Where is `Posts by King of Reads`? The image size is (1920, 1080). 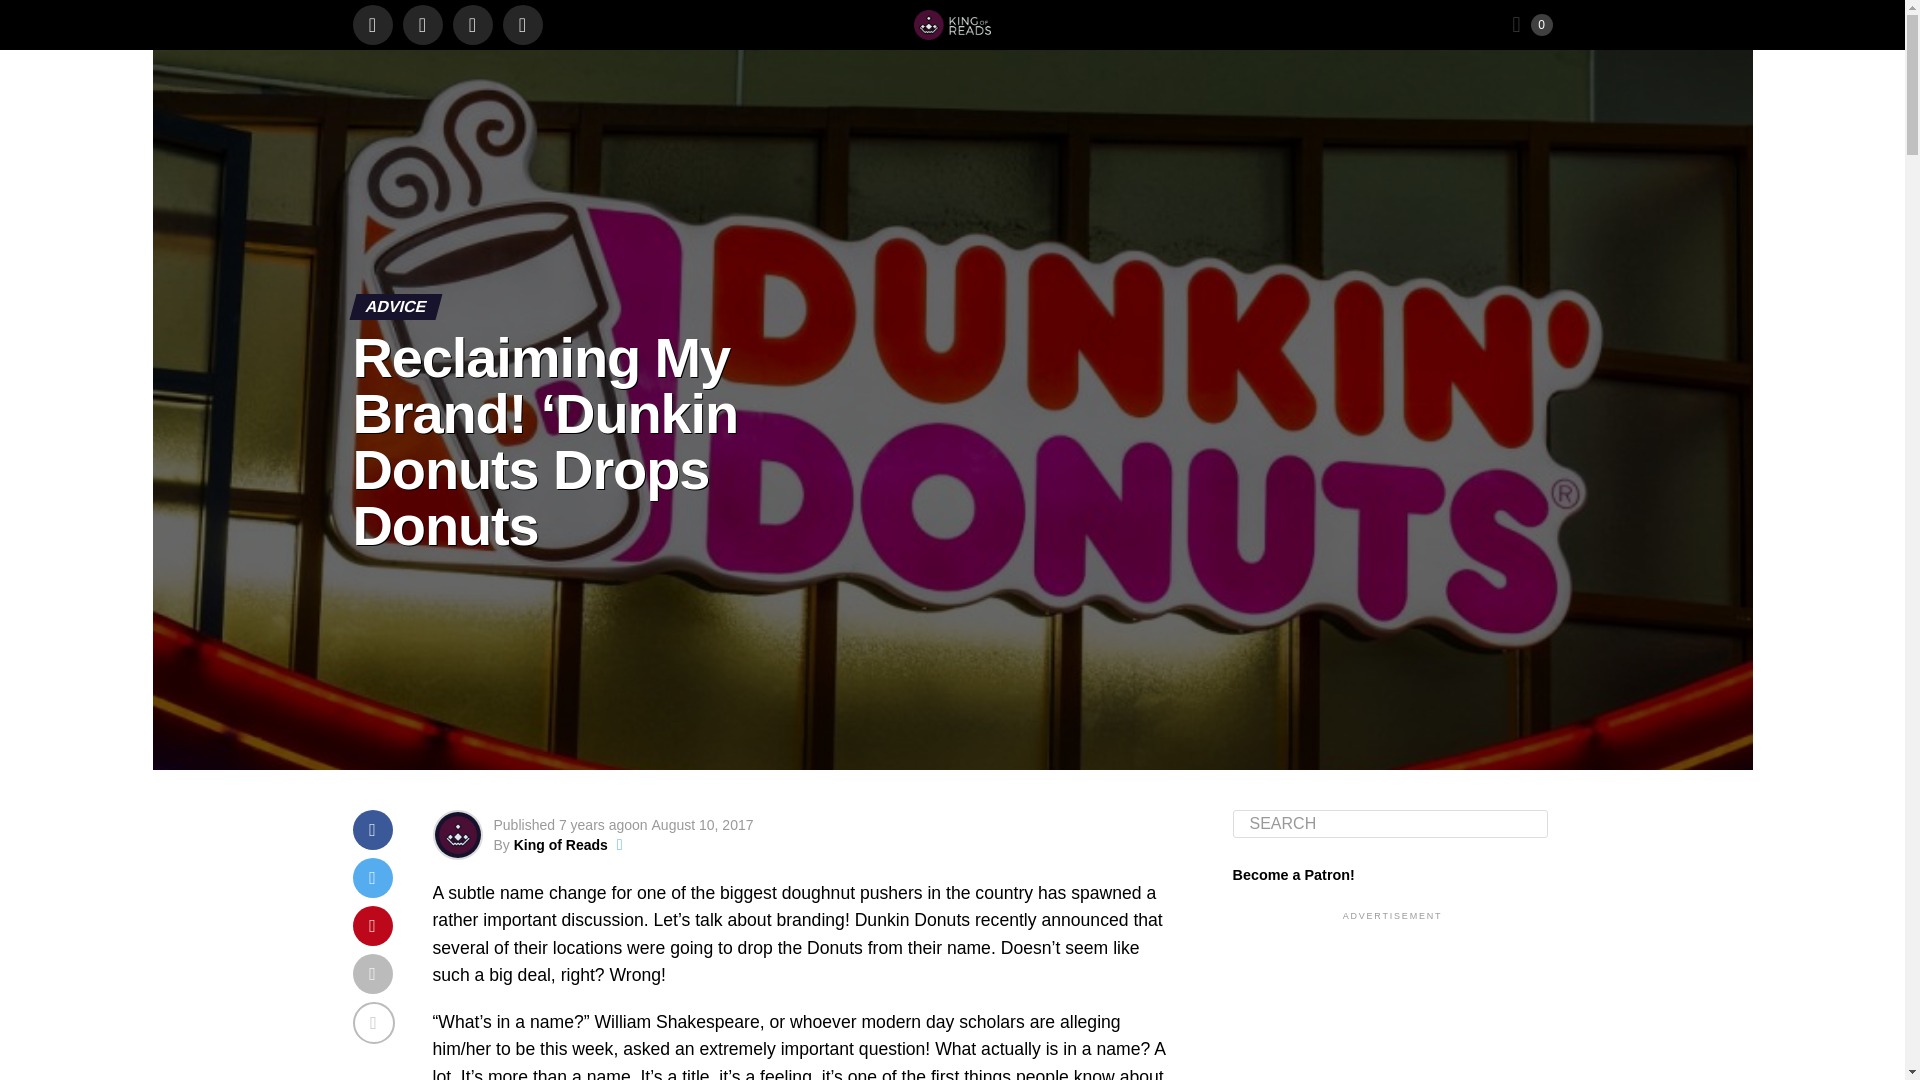
Posts by King of Reads is located at coordinates (561, 845).